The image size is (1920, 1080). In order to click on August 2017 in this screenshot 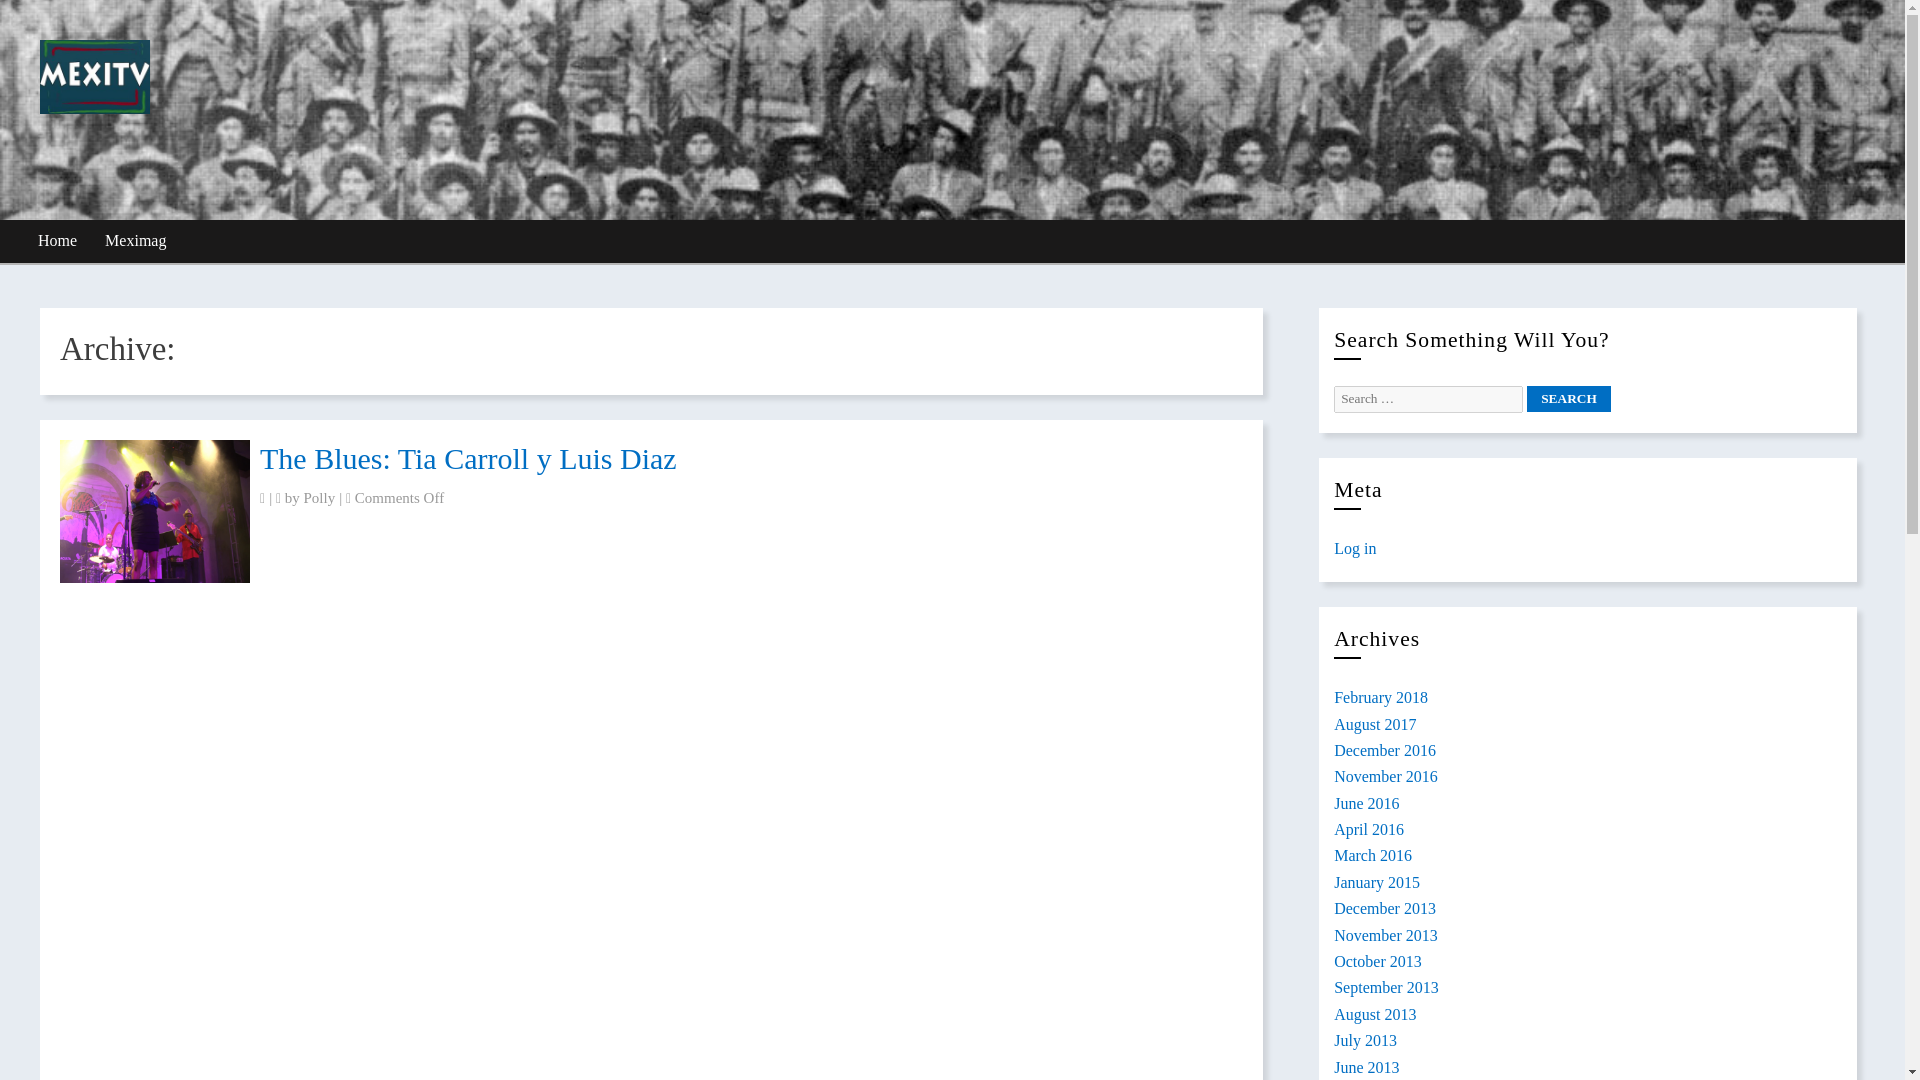, I will do `click(1375, 724)`.